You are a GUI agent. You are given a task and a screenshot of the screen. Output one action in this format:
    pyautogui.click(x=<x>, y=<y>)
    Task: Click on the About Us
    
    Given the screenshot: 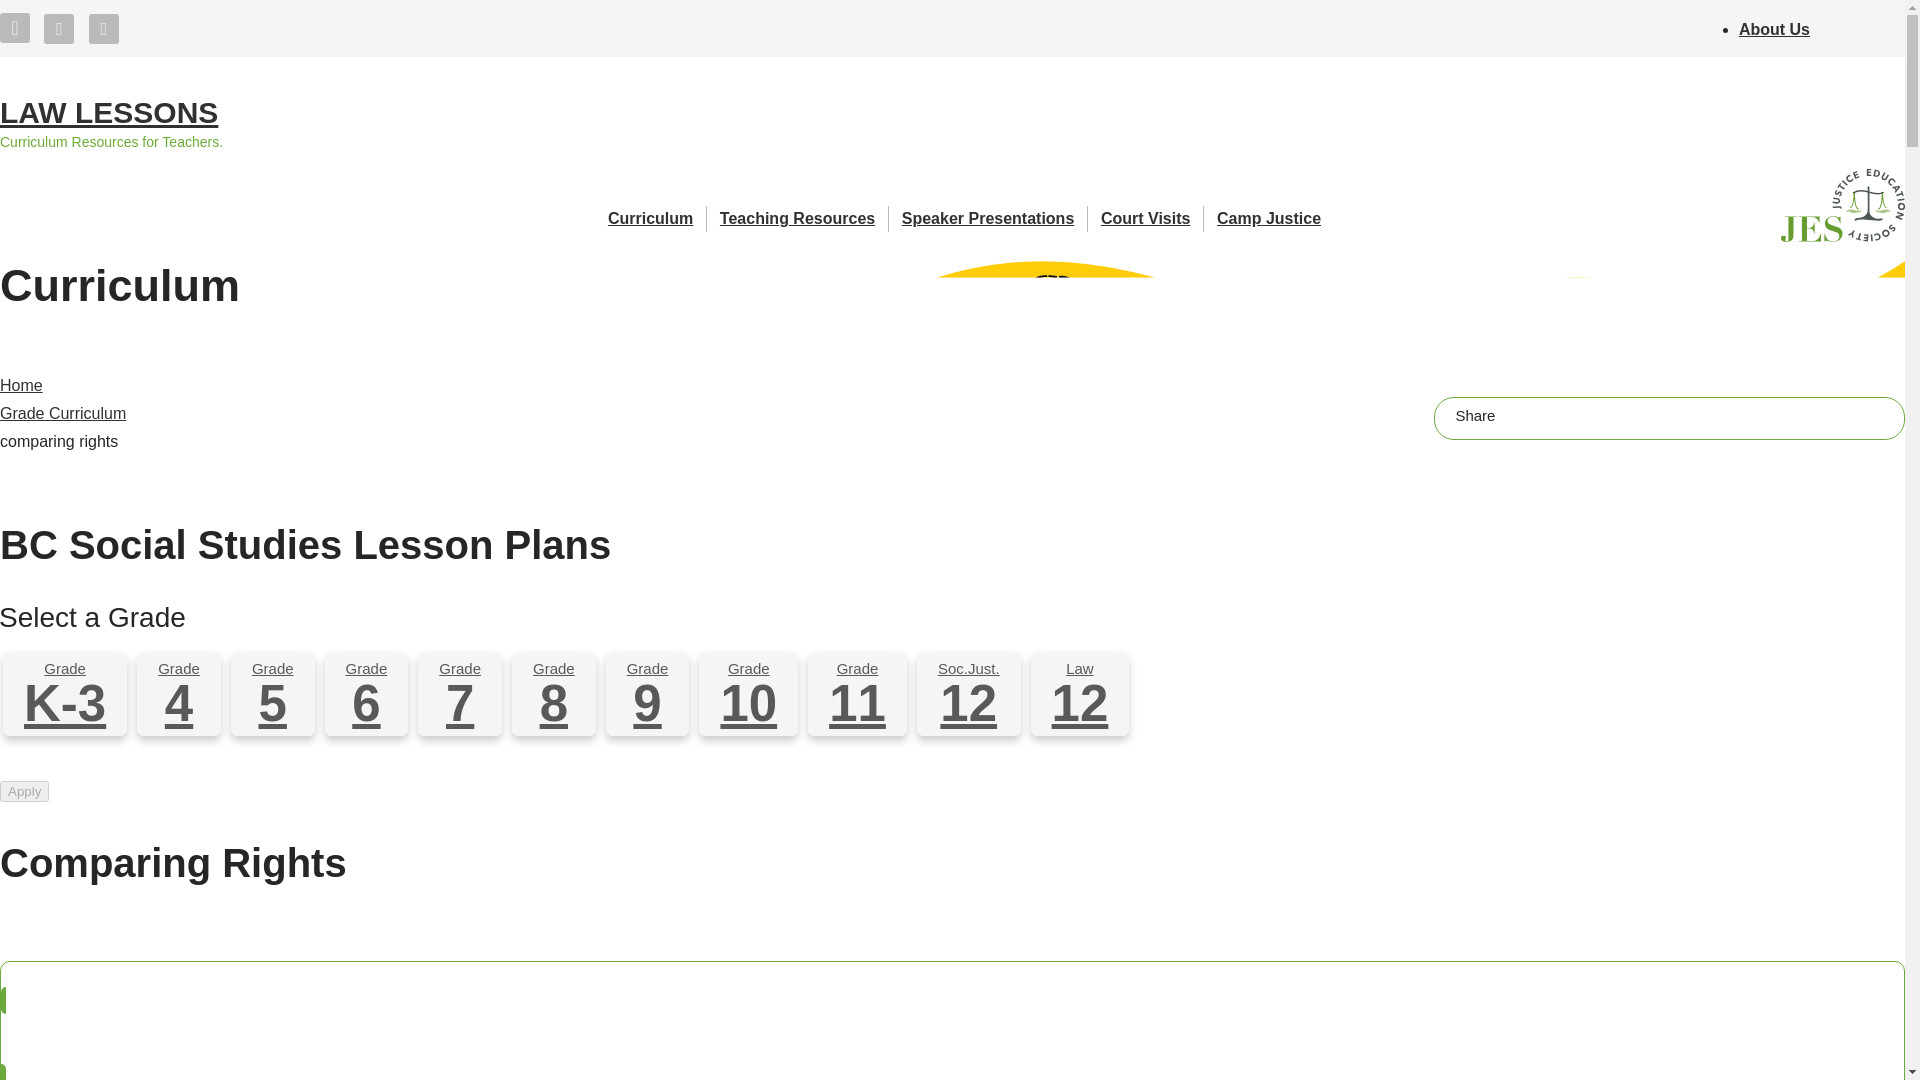 What is the action you would take?
    pyautogui.click(x=1774, y=28)
    